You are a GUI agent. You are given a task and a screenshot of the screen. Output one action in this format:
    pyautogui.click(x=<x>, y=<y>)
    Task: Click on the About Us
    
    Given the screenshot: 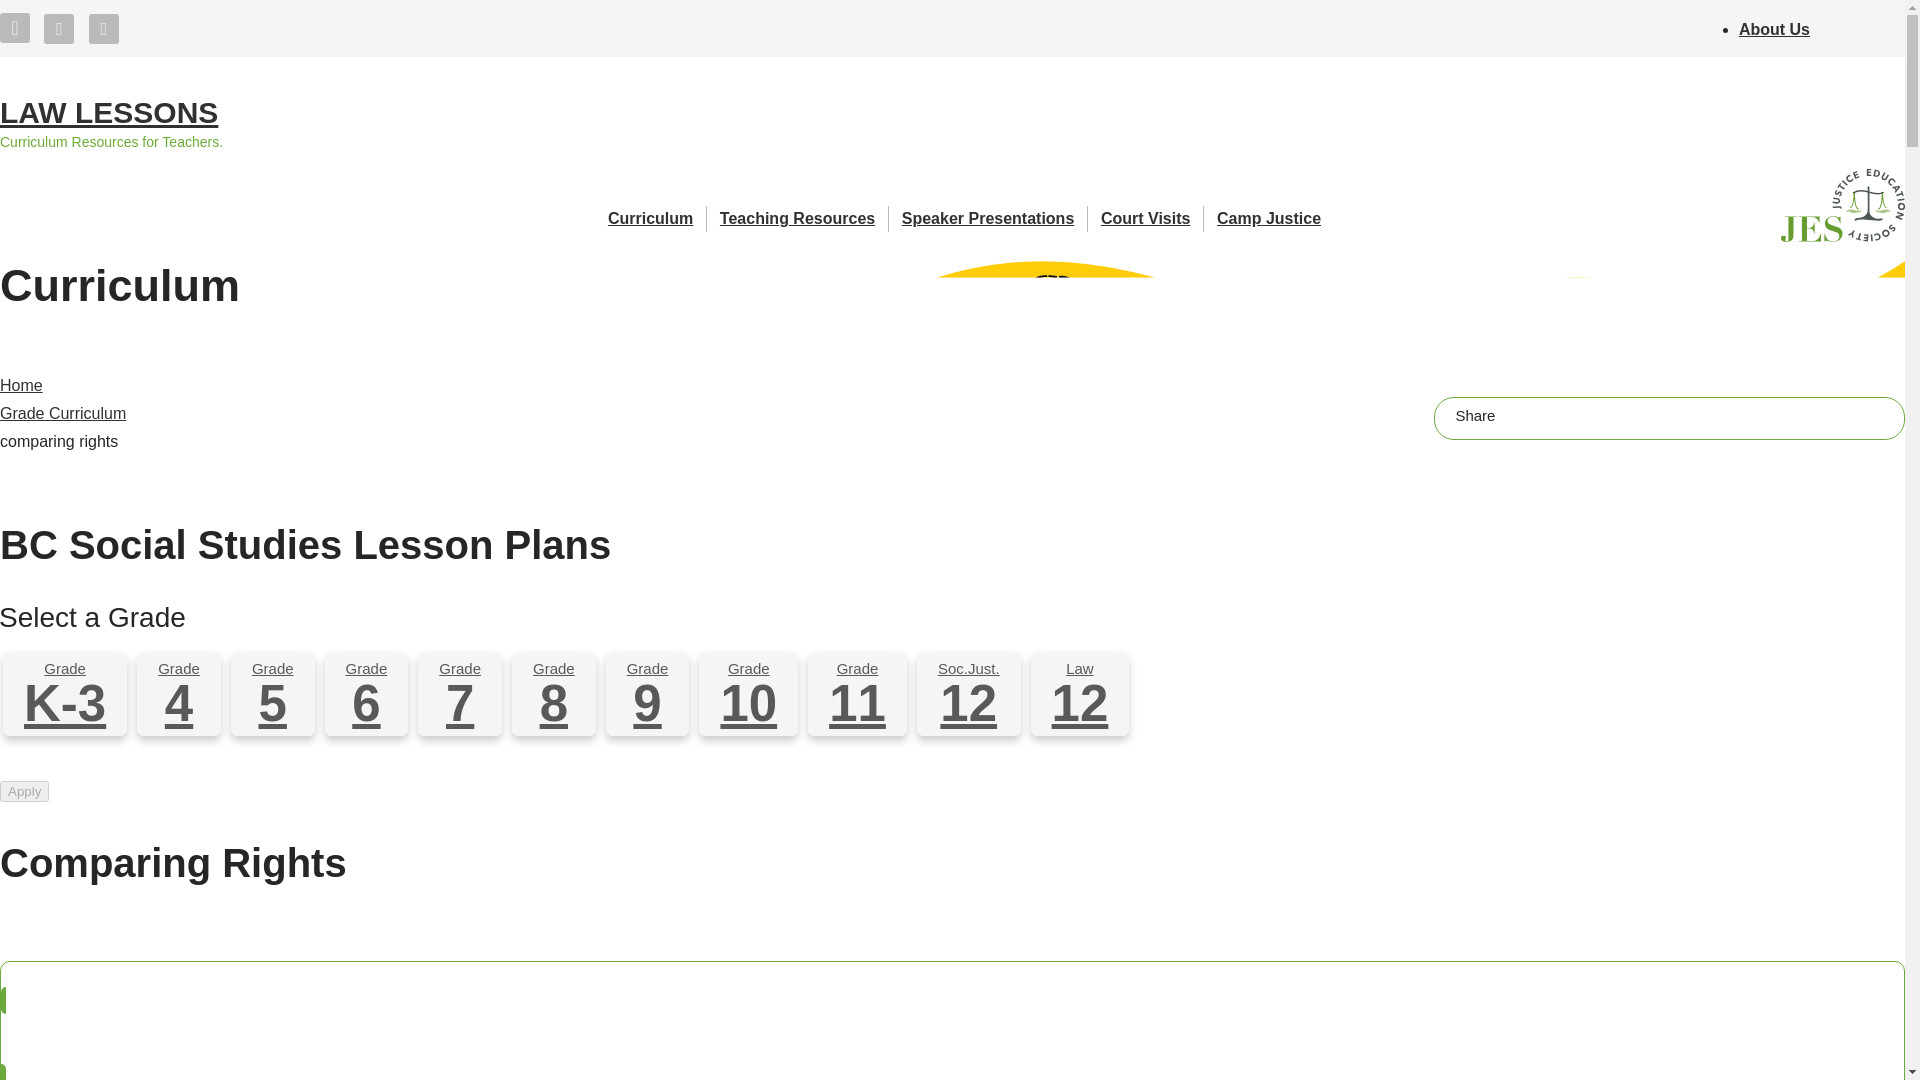 What is the action you would take?
    pyautogui.click(x=1774, y=28)
    